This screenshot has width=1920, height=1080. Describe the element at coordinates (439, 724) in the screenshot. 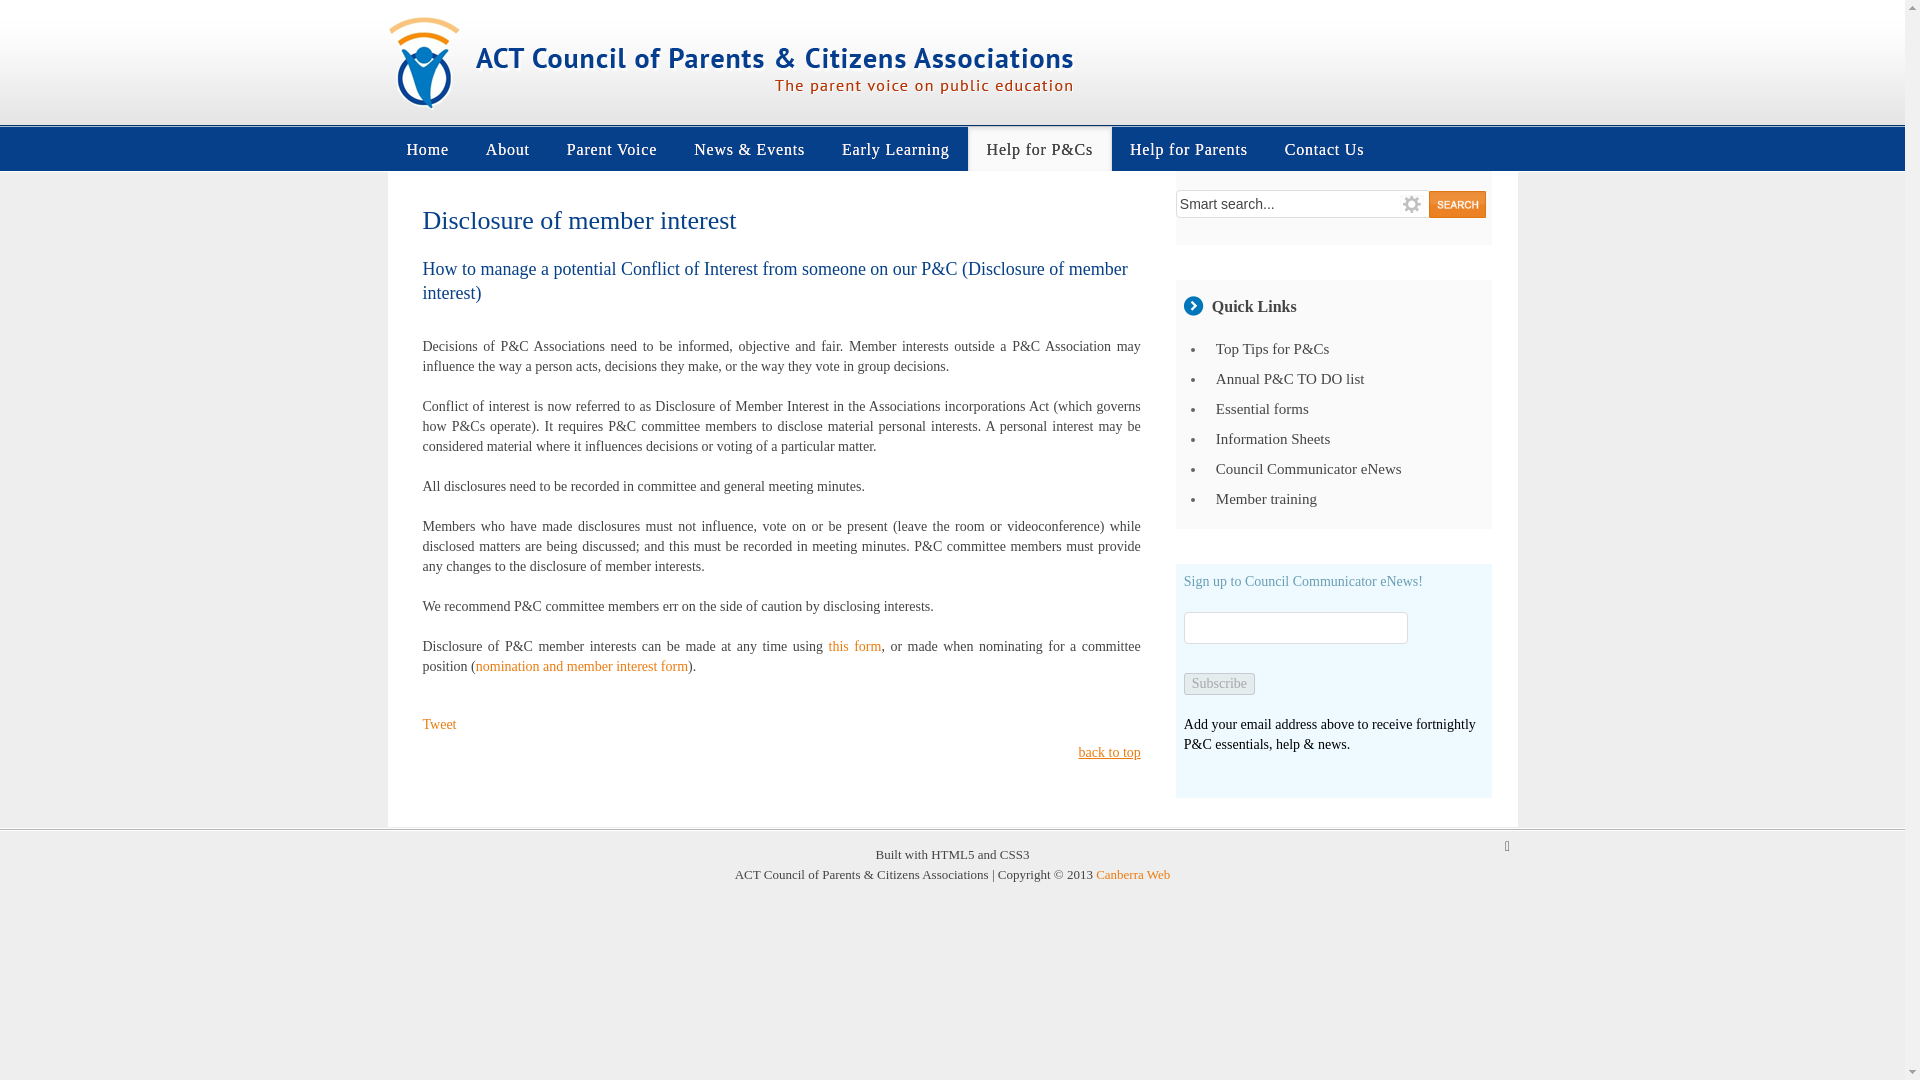

I see `Tweet` at that location.